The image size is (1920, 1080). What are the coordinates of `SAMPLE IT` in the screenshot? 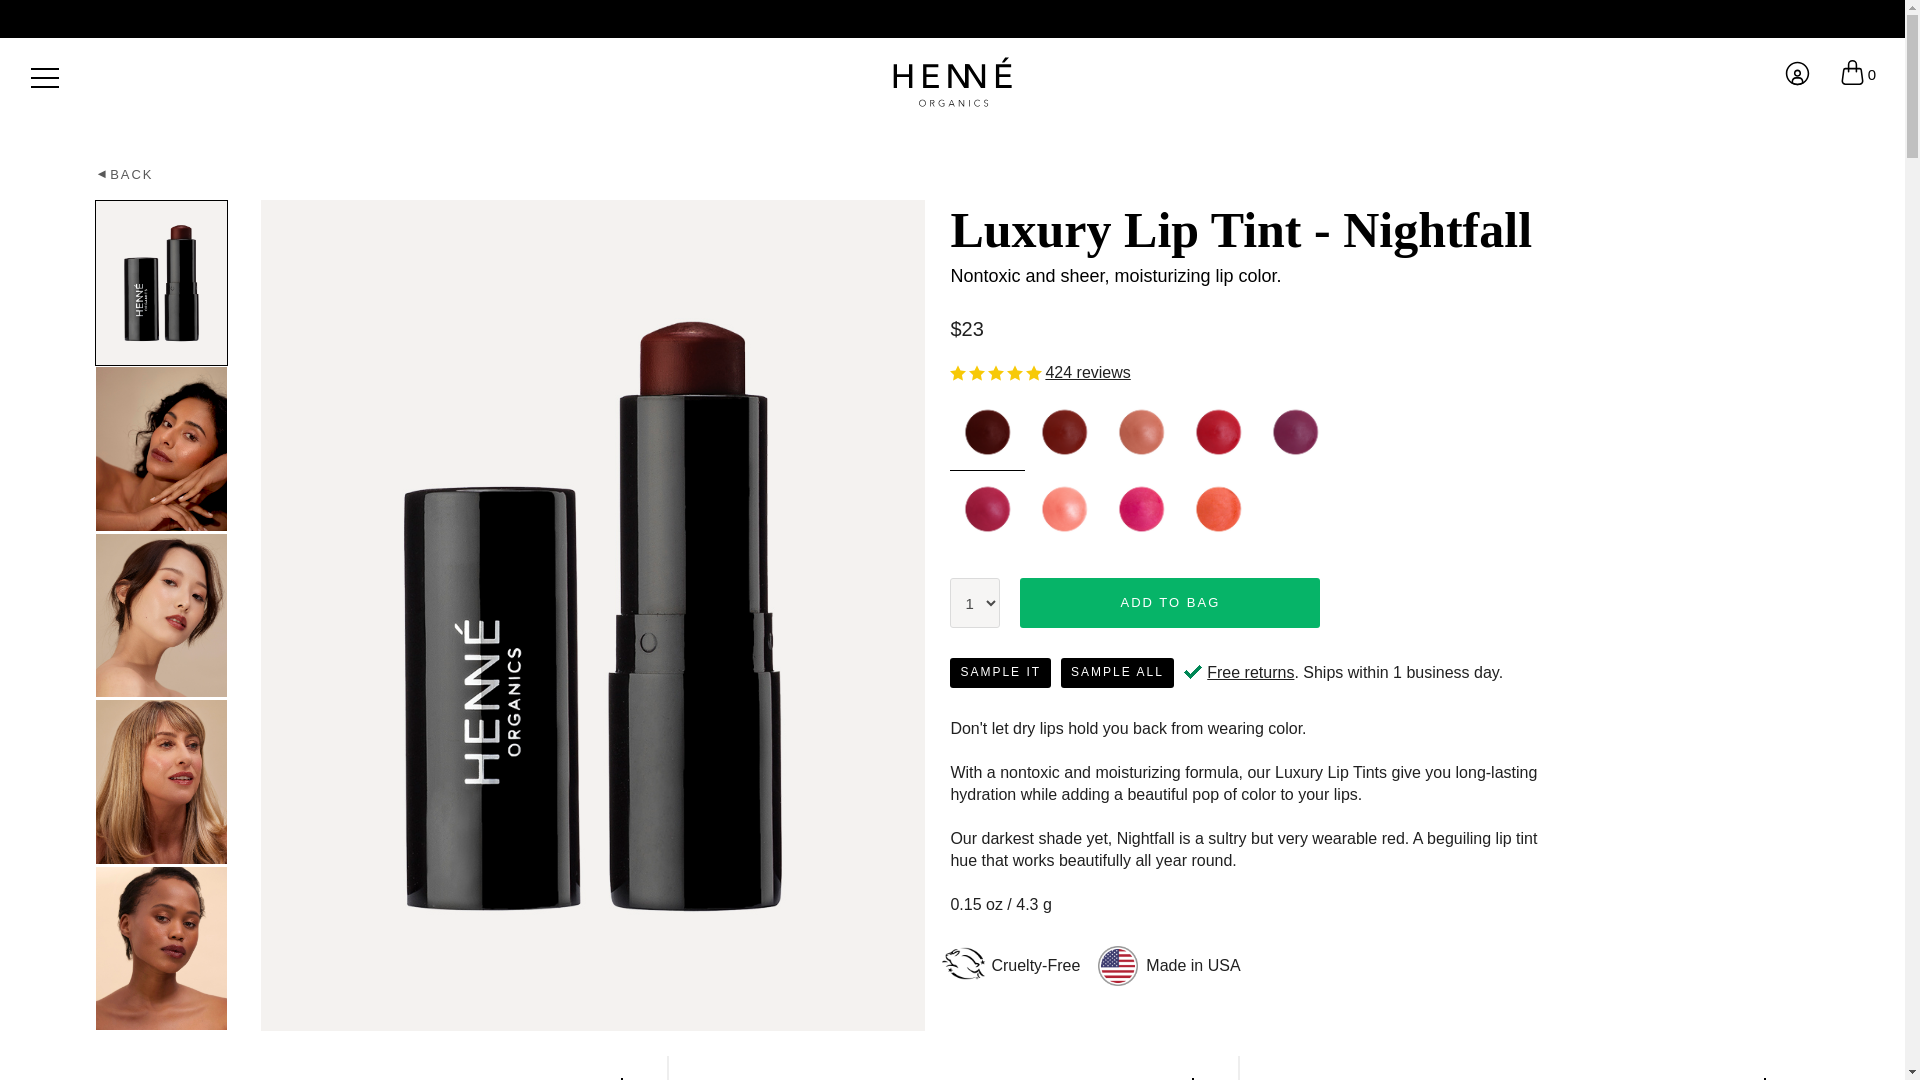 It's located at (1000, 672).